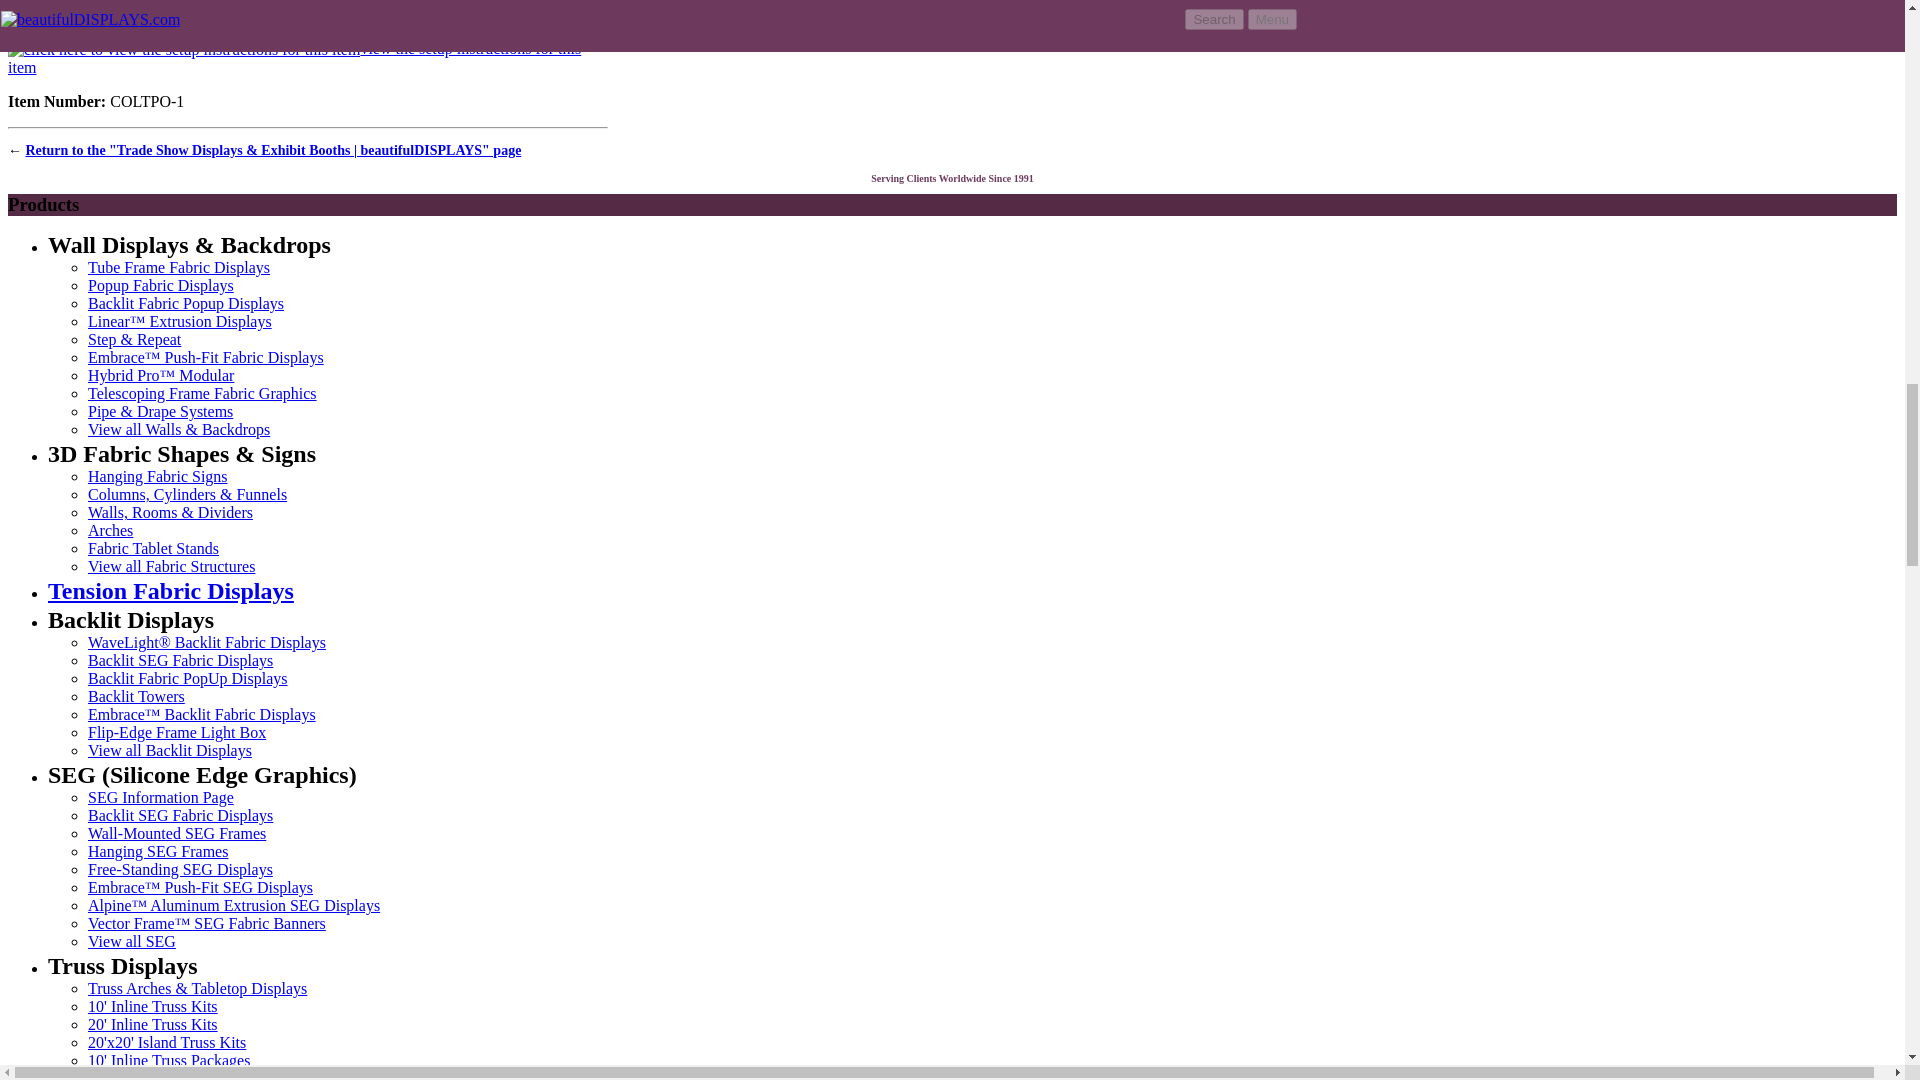 The height and width of the screenshot is (1080, 1920). What do you see at coordinates (184, 50) in the screenshot?
I see `click here to view the setup instructions for this item` at bounding box center [184, 50].